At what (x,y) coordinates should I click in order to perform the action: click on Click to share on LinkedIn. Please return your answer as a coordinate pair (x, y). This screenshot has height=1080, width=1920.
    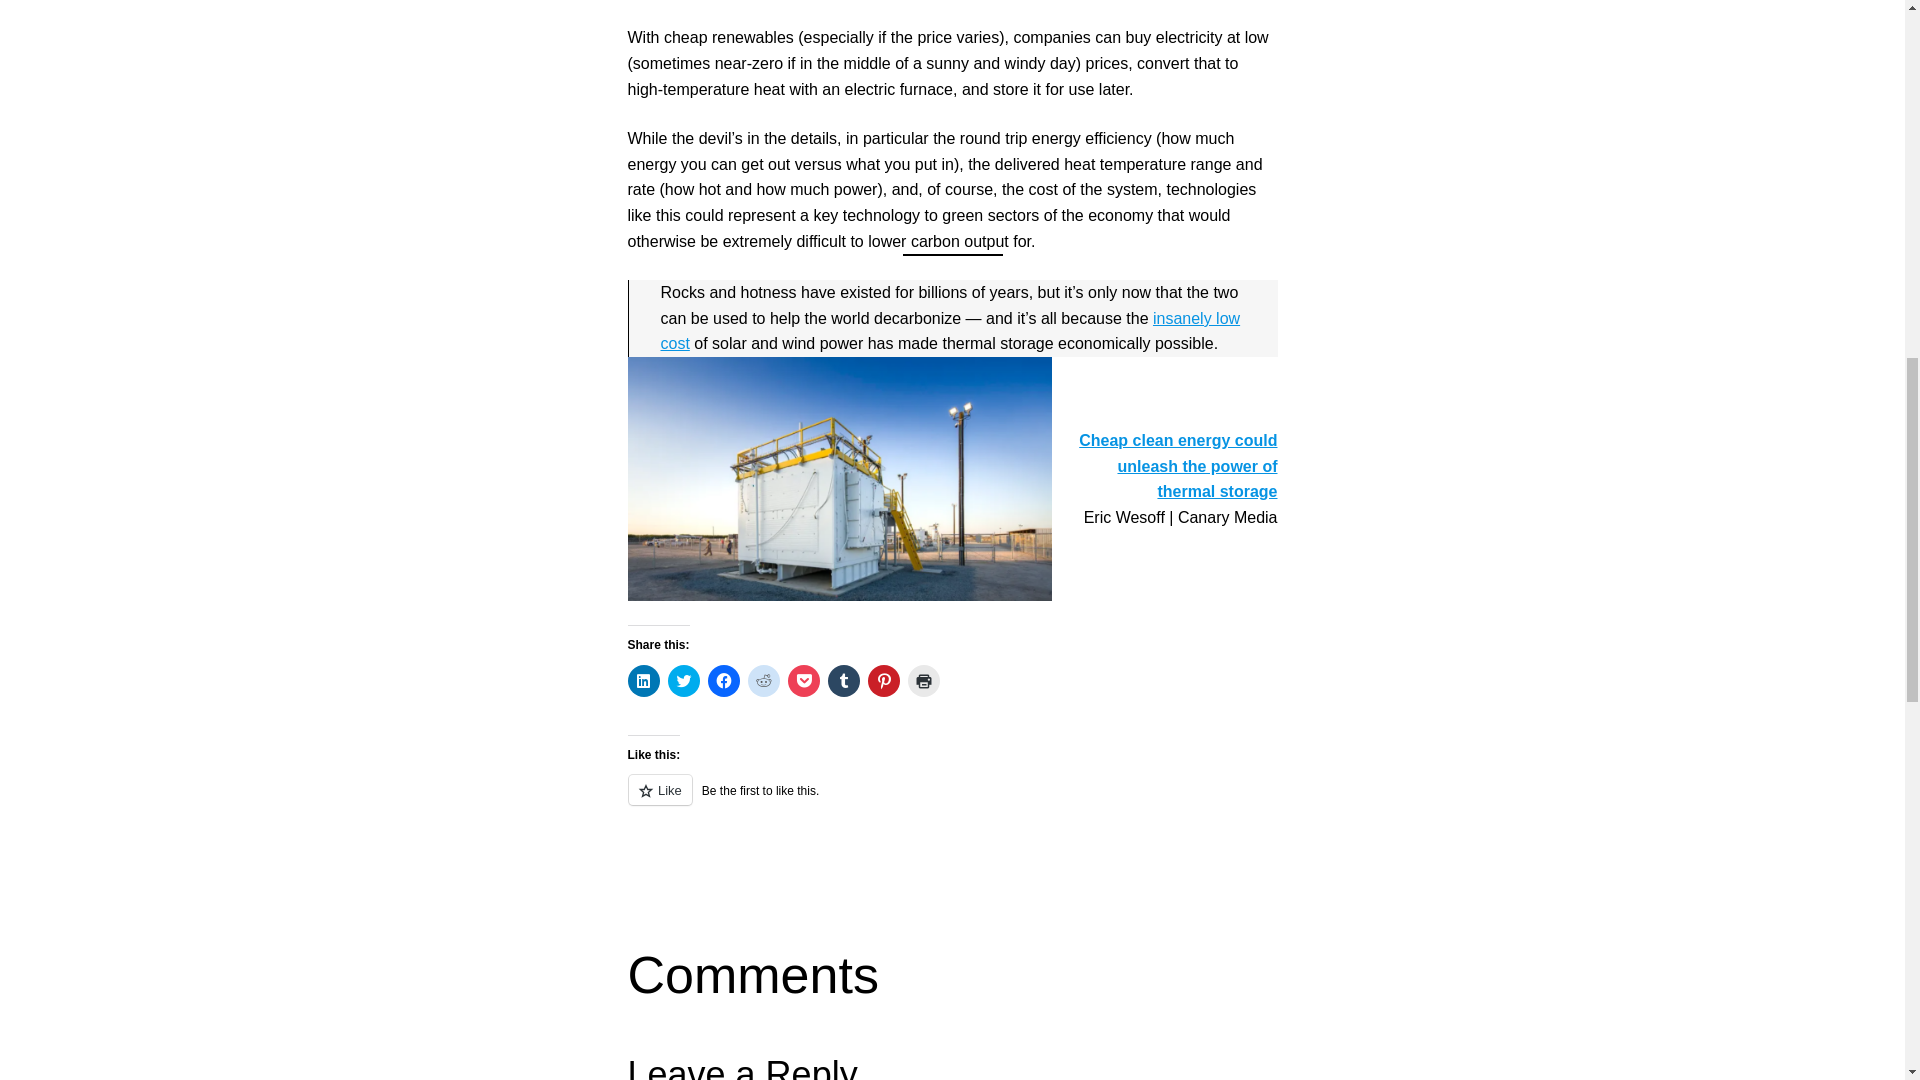
    Looking at the image, I should click on (644, 680).